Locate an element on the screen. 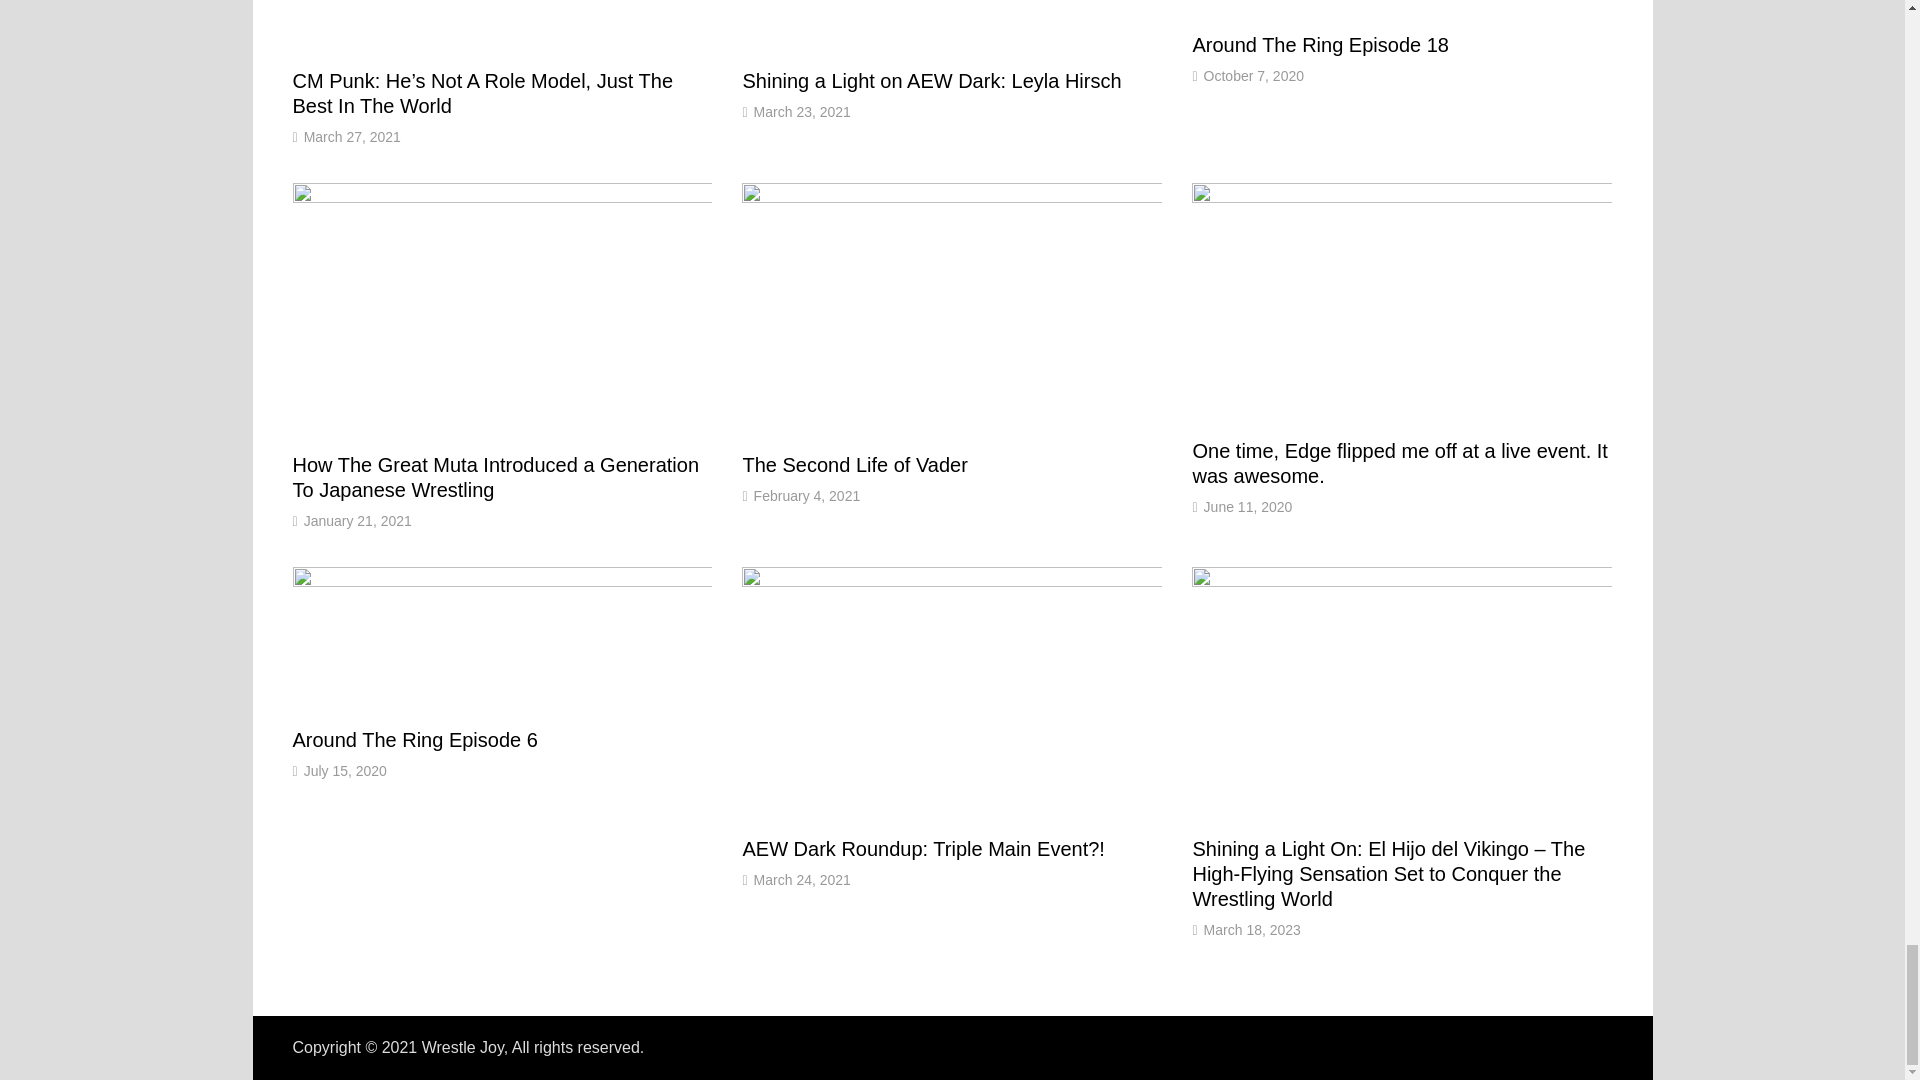 Image resolution: width=1920 pixels, height=1080 pixels. Around The Ring Episode 6 is located at coordinates (414, 740).